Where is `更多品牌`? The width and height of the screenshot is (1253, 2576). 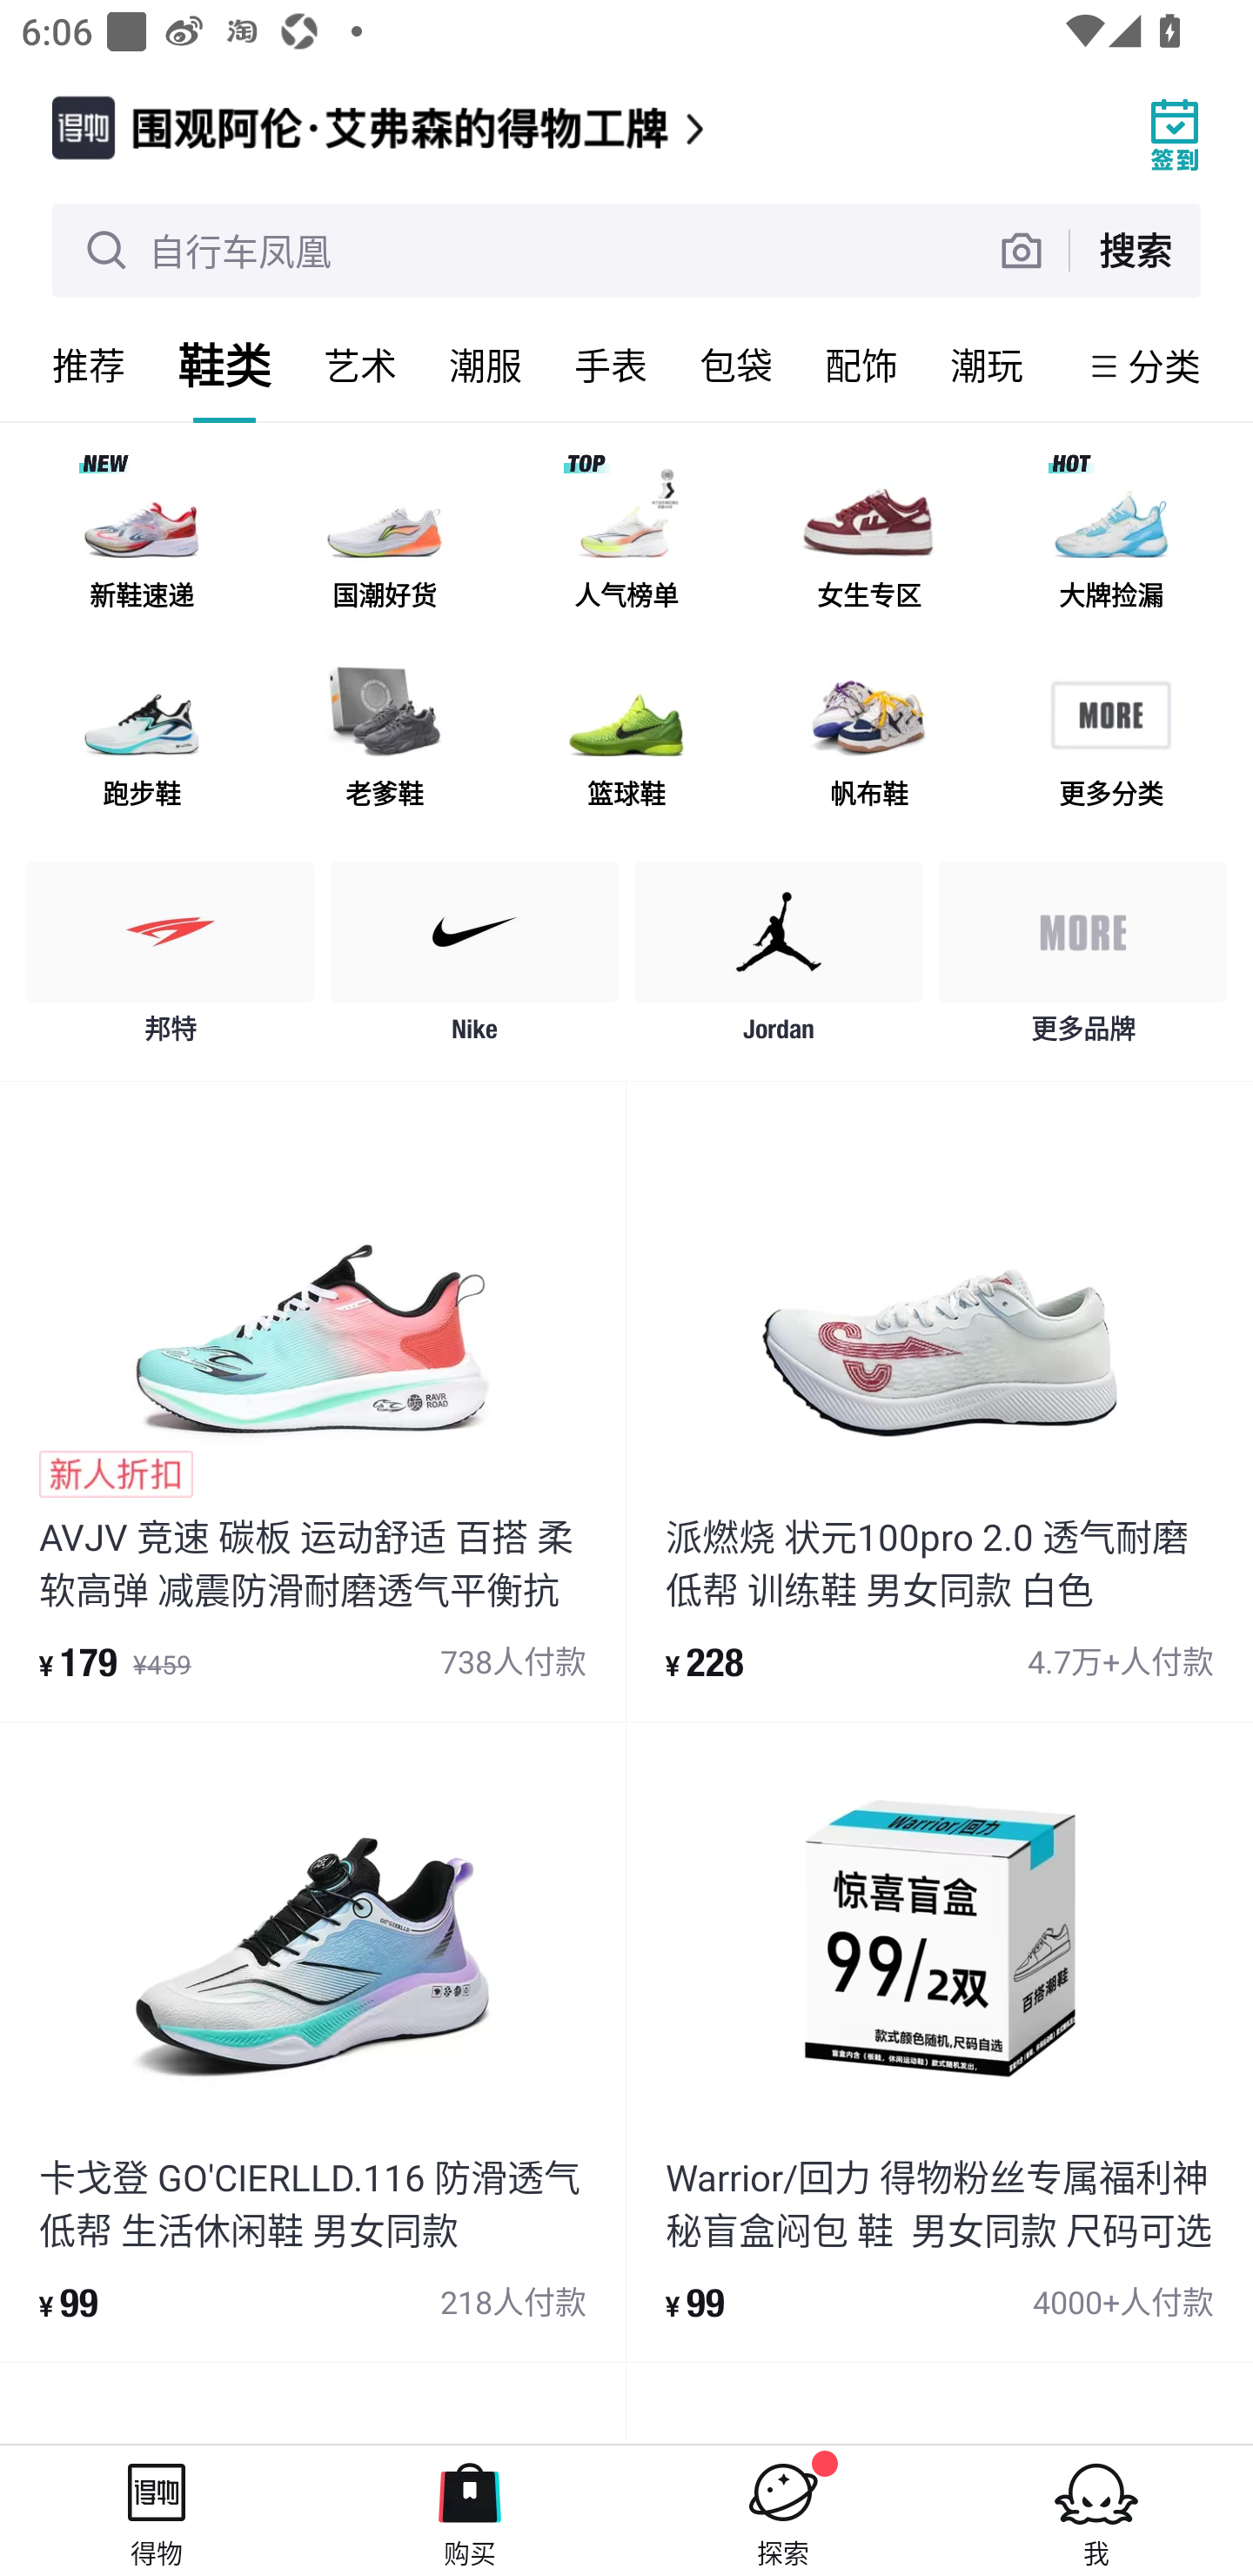 更多品牌 is located at coordinates (1082, 959).